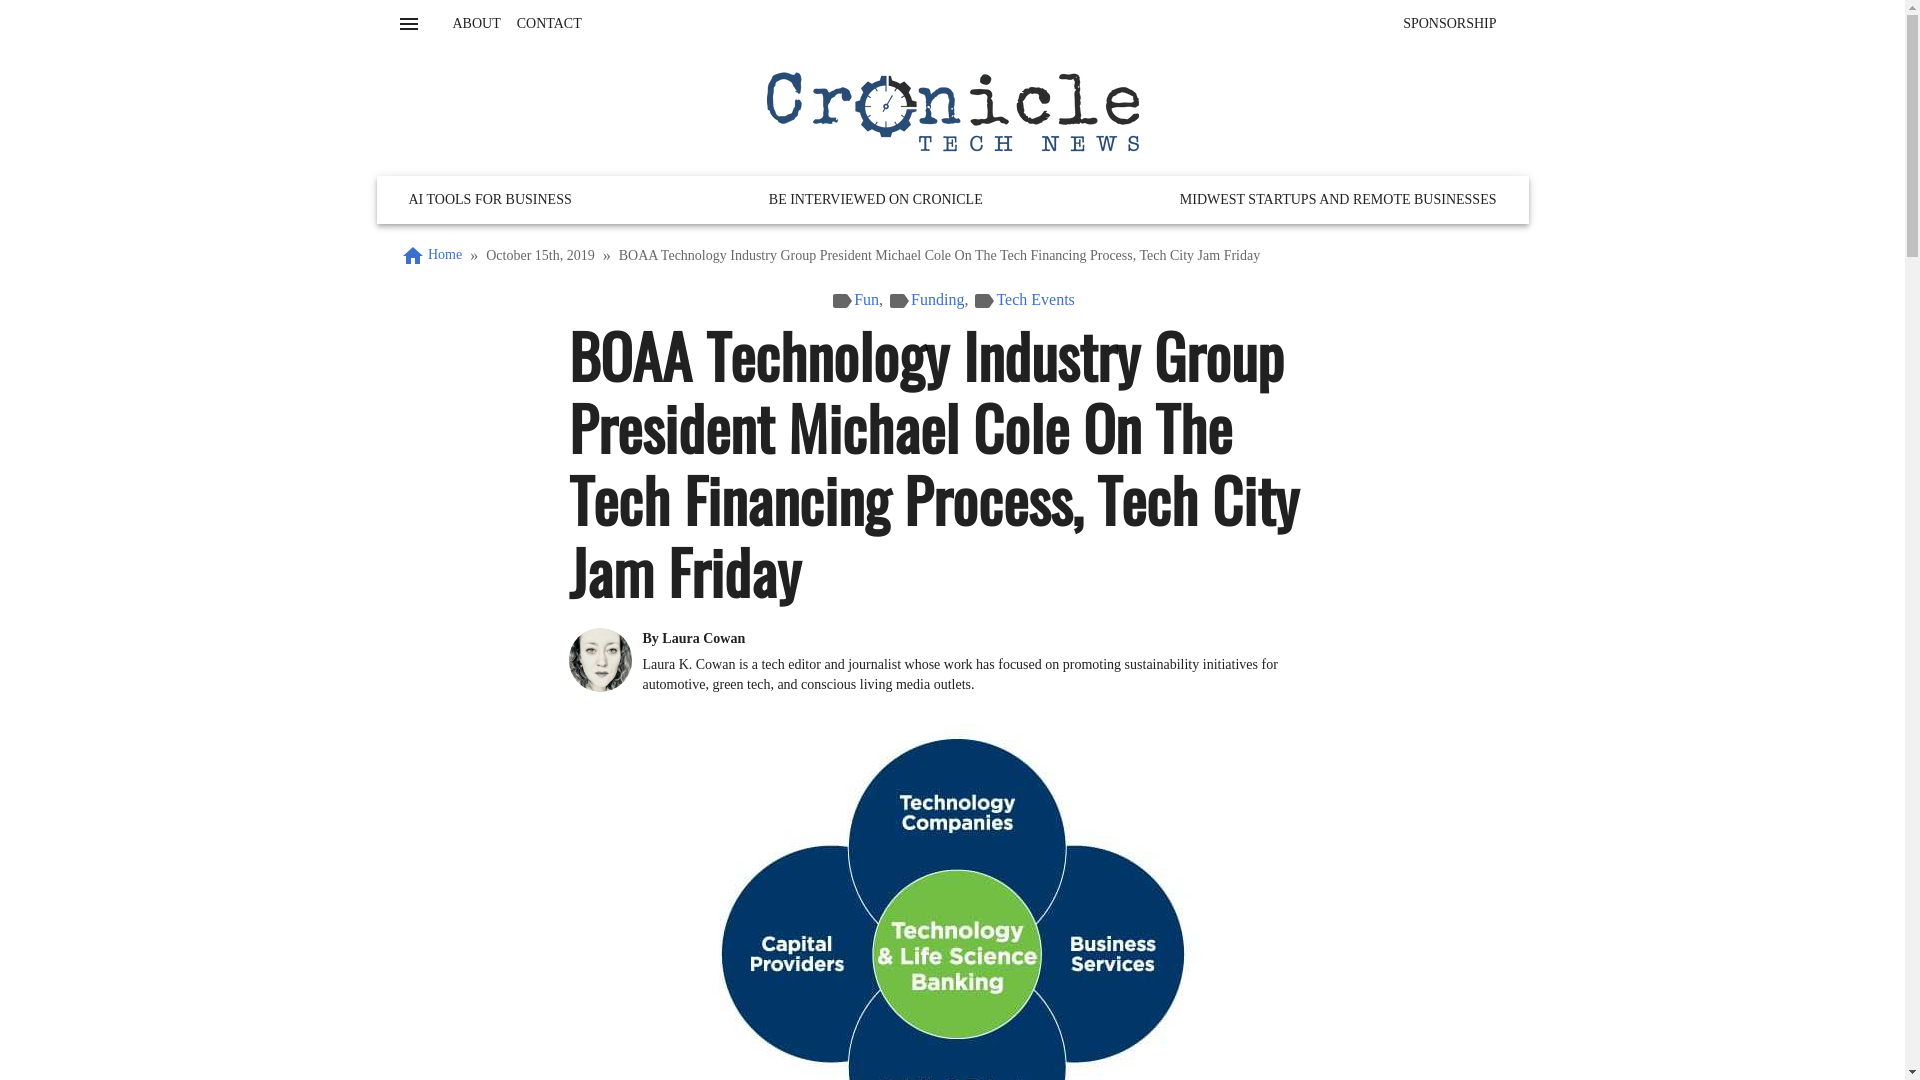 Image resolution: width=1920 pixels, height=1080 pixels. Describe the element at coordinates (875, 200) in the screenshot. I see `BE INTERVIEWED ON CRONICLE` at that location.